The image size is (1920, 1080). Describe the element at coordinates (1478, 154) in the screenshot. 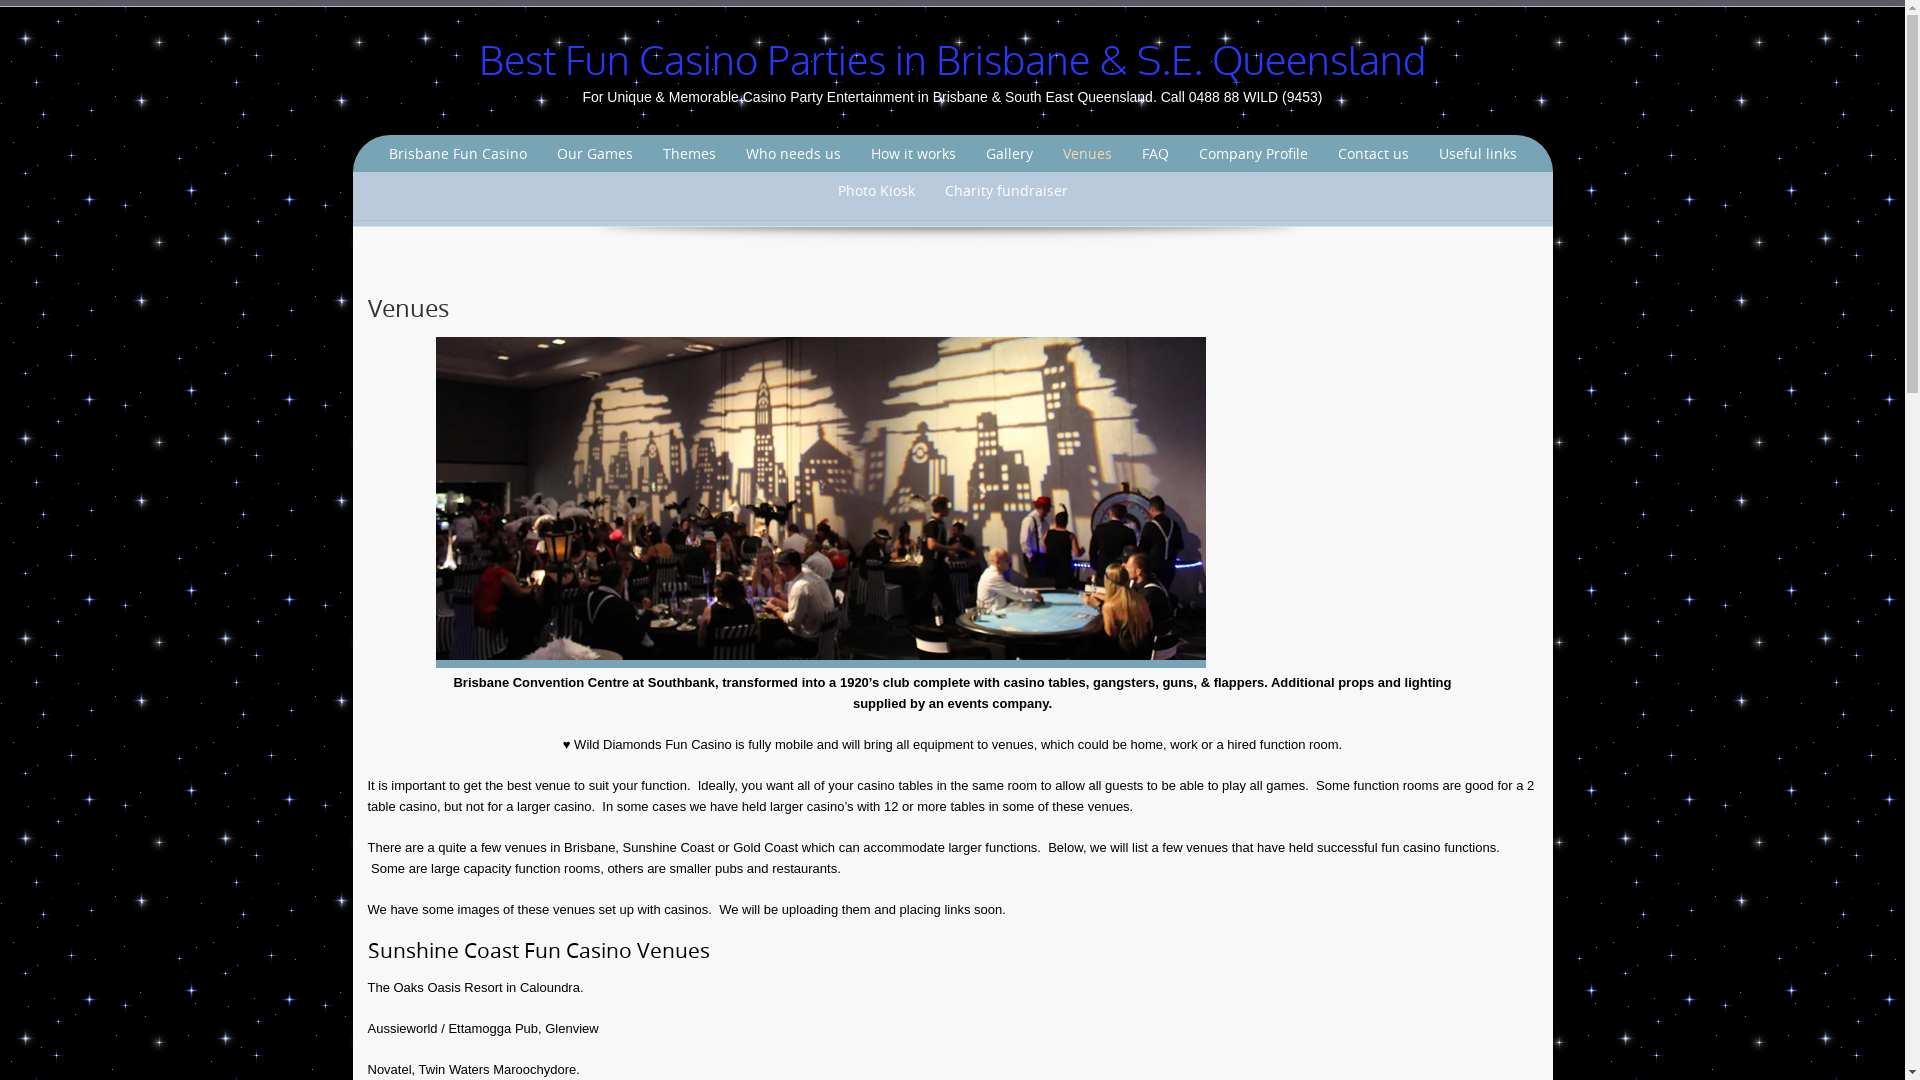

I see `Useful links` at that location.